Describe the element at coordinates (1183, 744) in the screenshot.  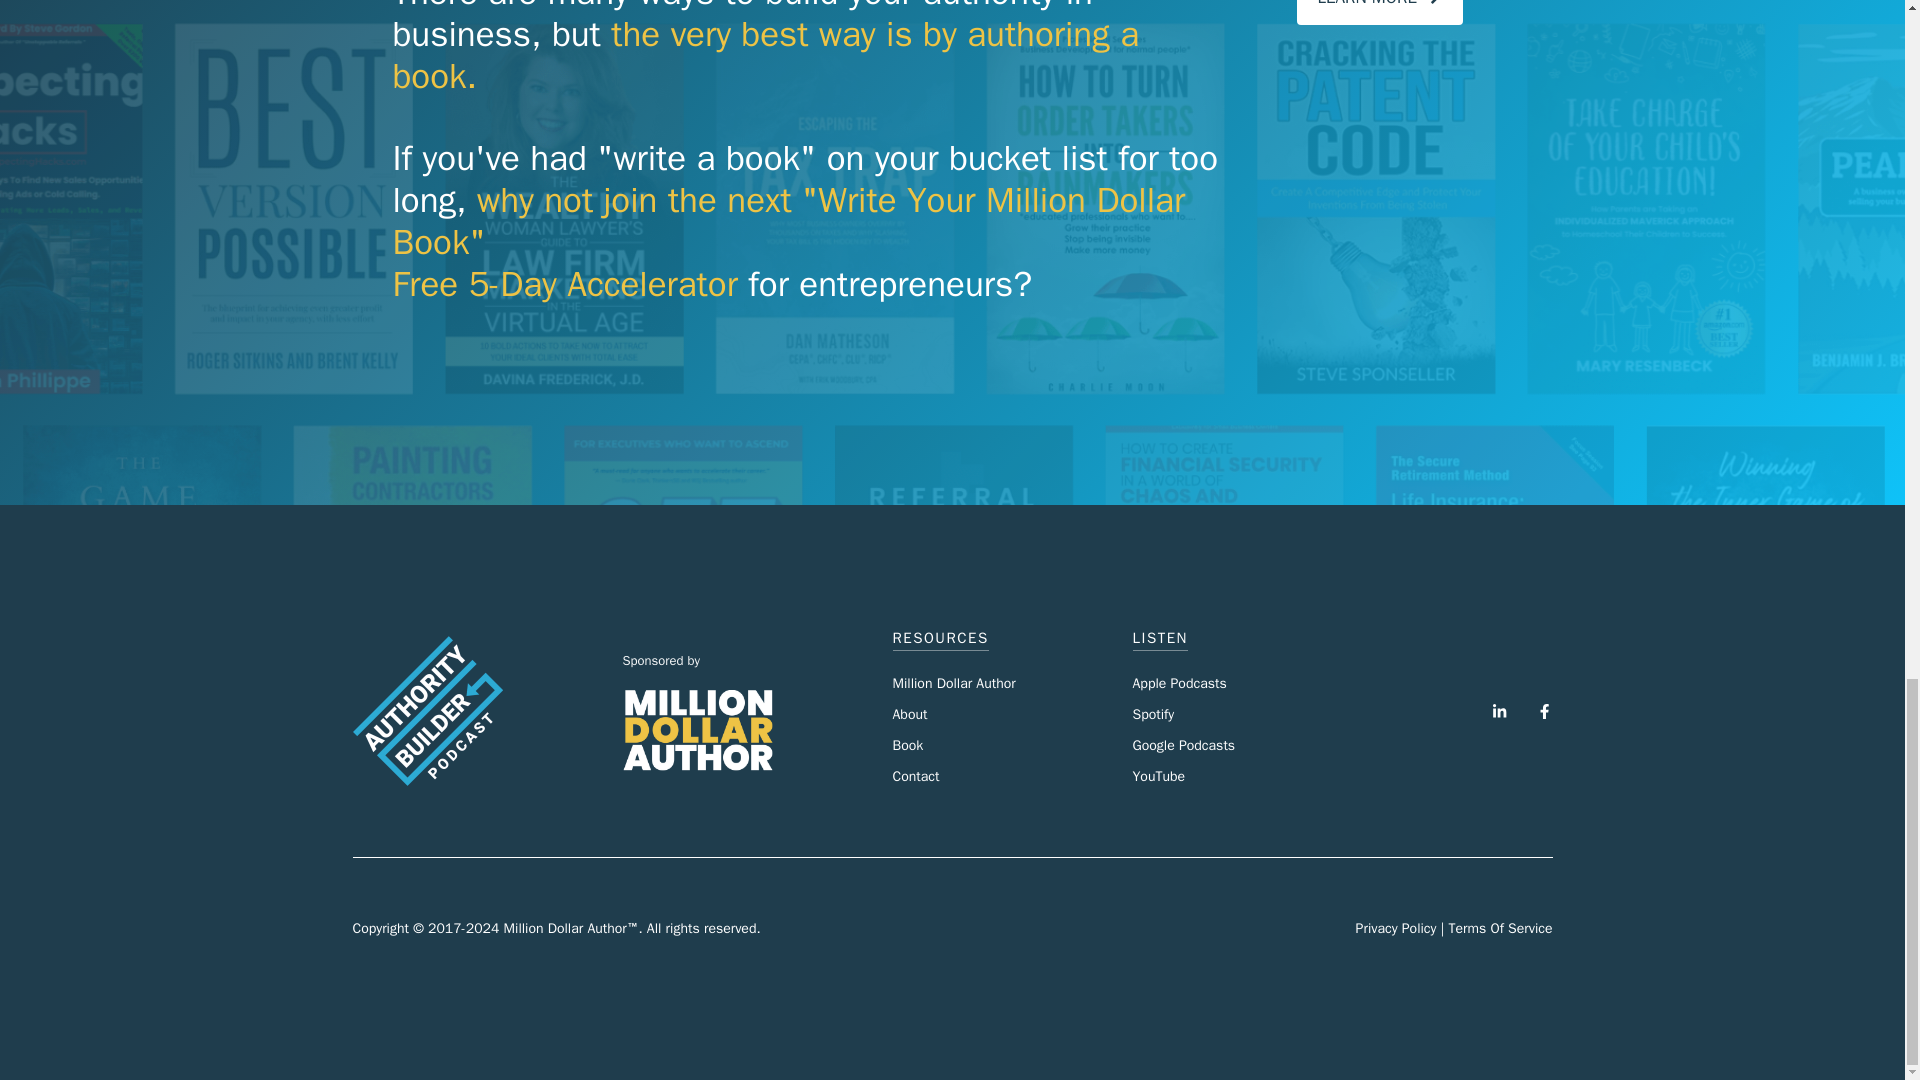
I see `Google Podcasts` at that location.